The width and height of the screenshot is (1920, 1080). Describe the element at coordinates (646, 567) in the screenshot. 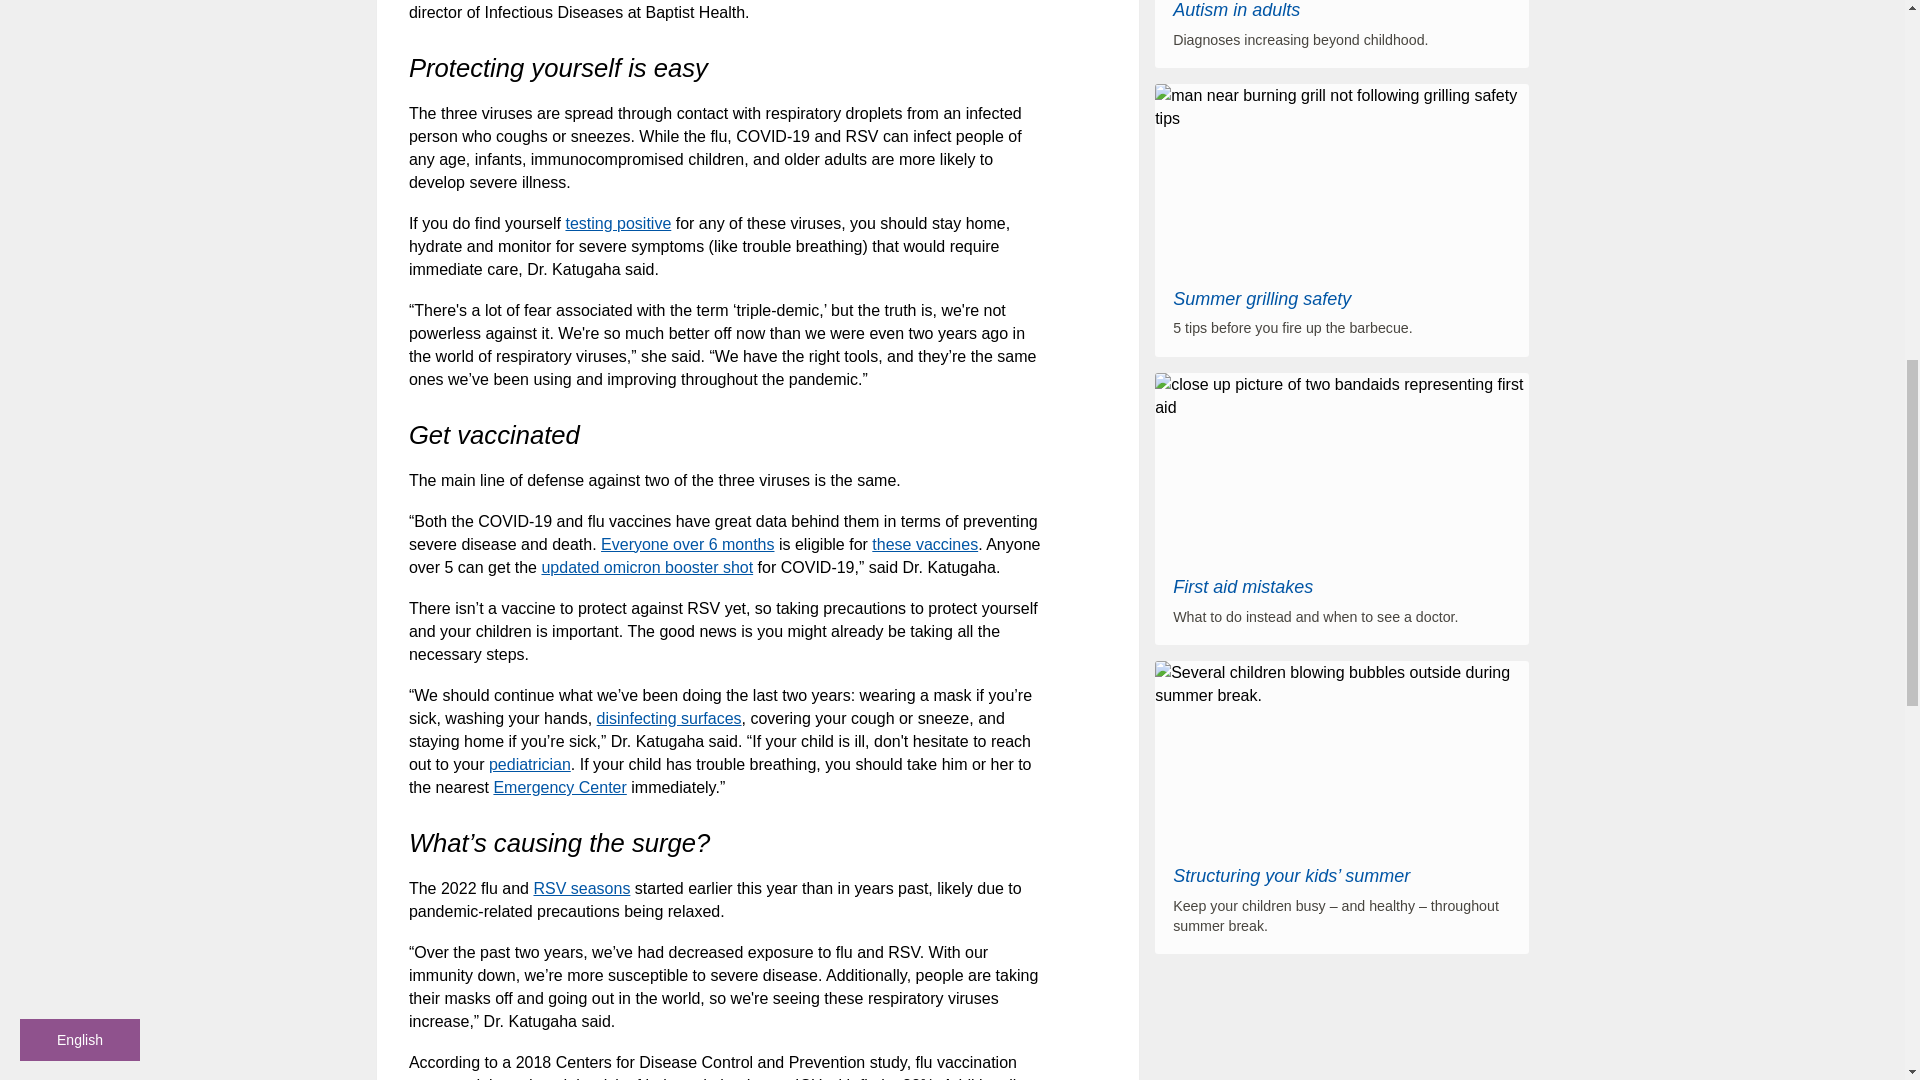

I see `updated omicron booster shot` at that location.